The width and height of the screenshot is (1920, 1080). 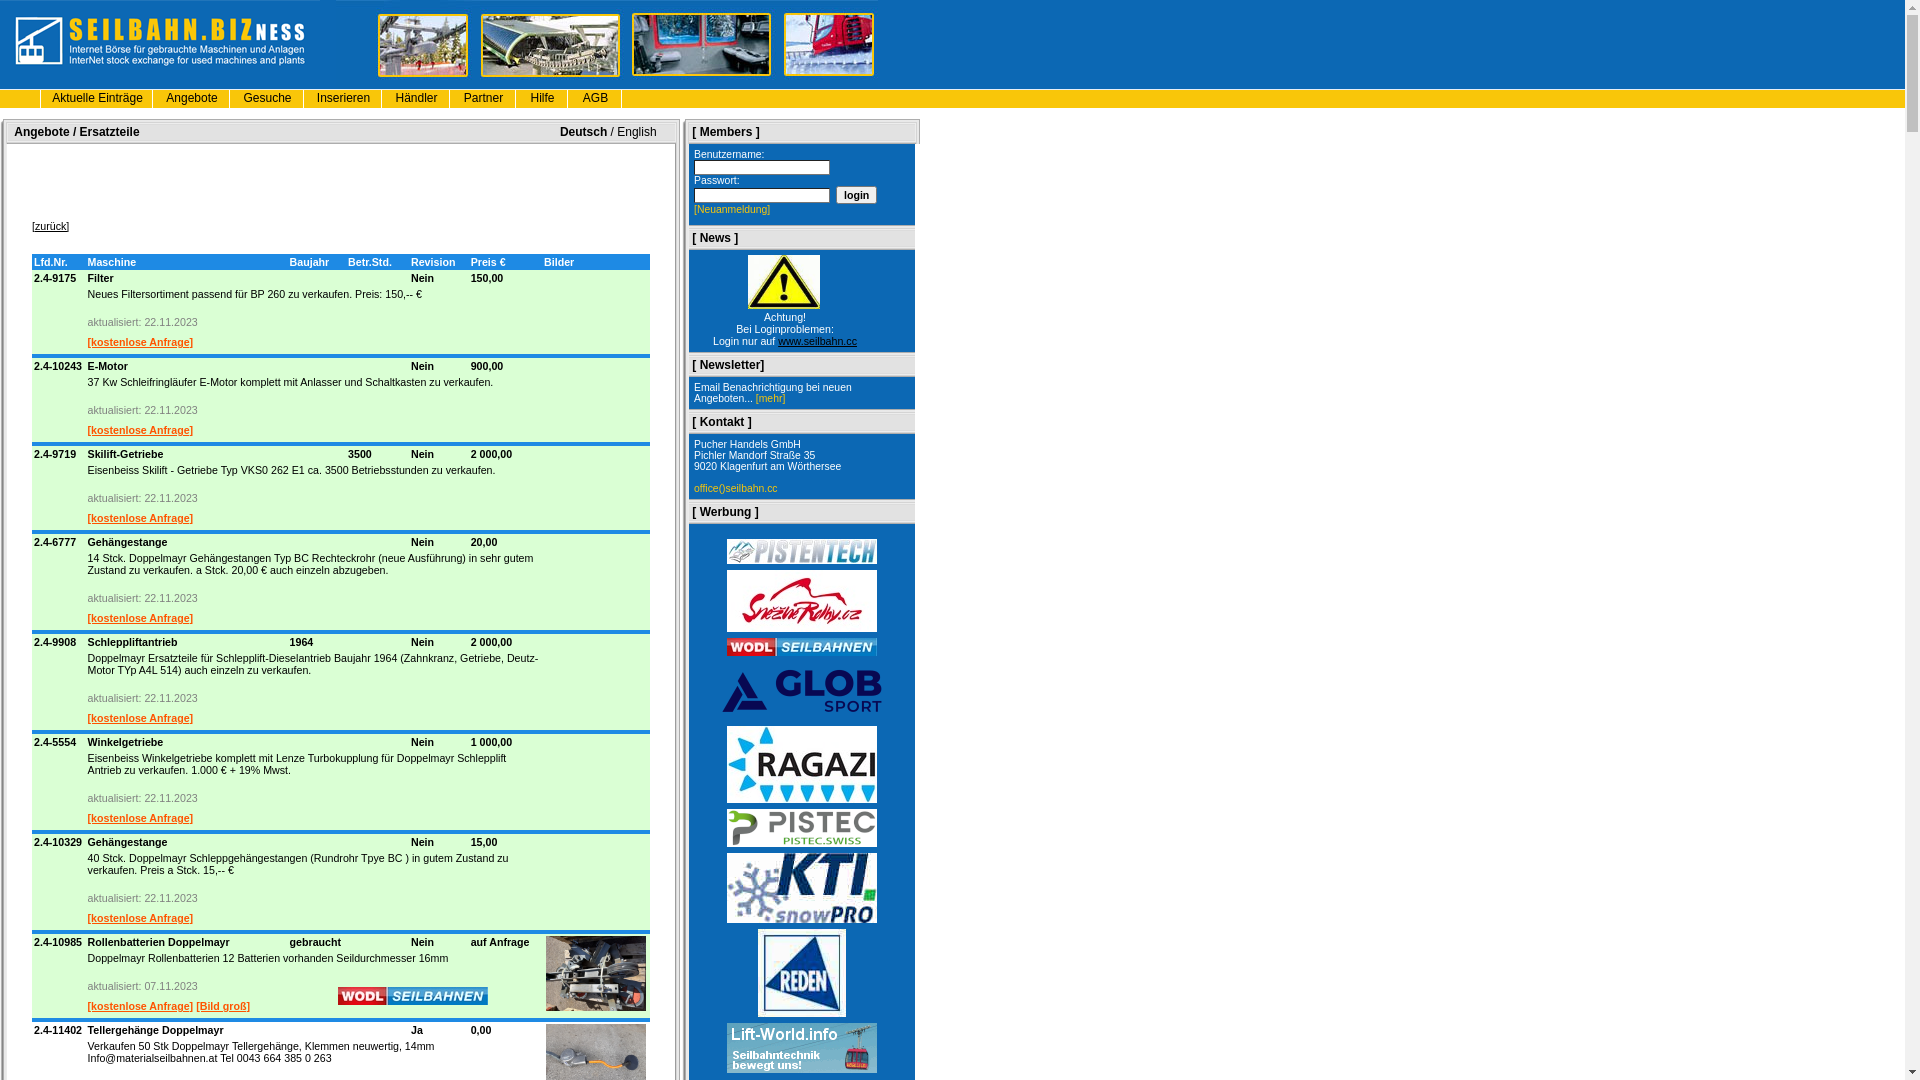 What do you see at coordinates (856, 195) in the screenshot?
I see `login` at bounding box center [856, 195].